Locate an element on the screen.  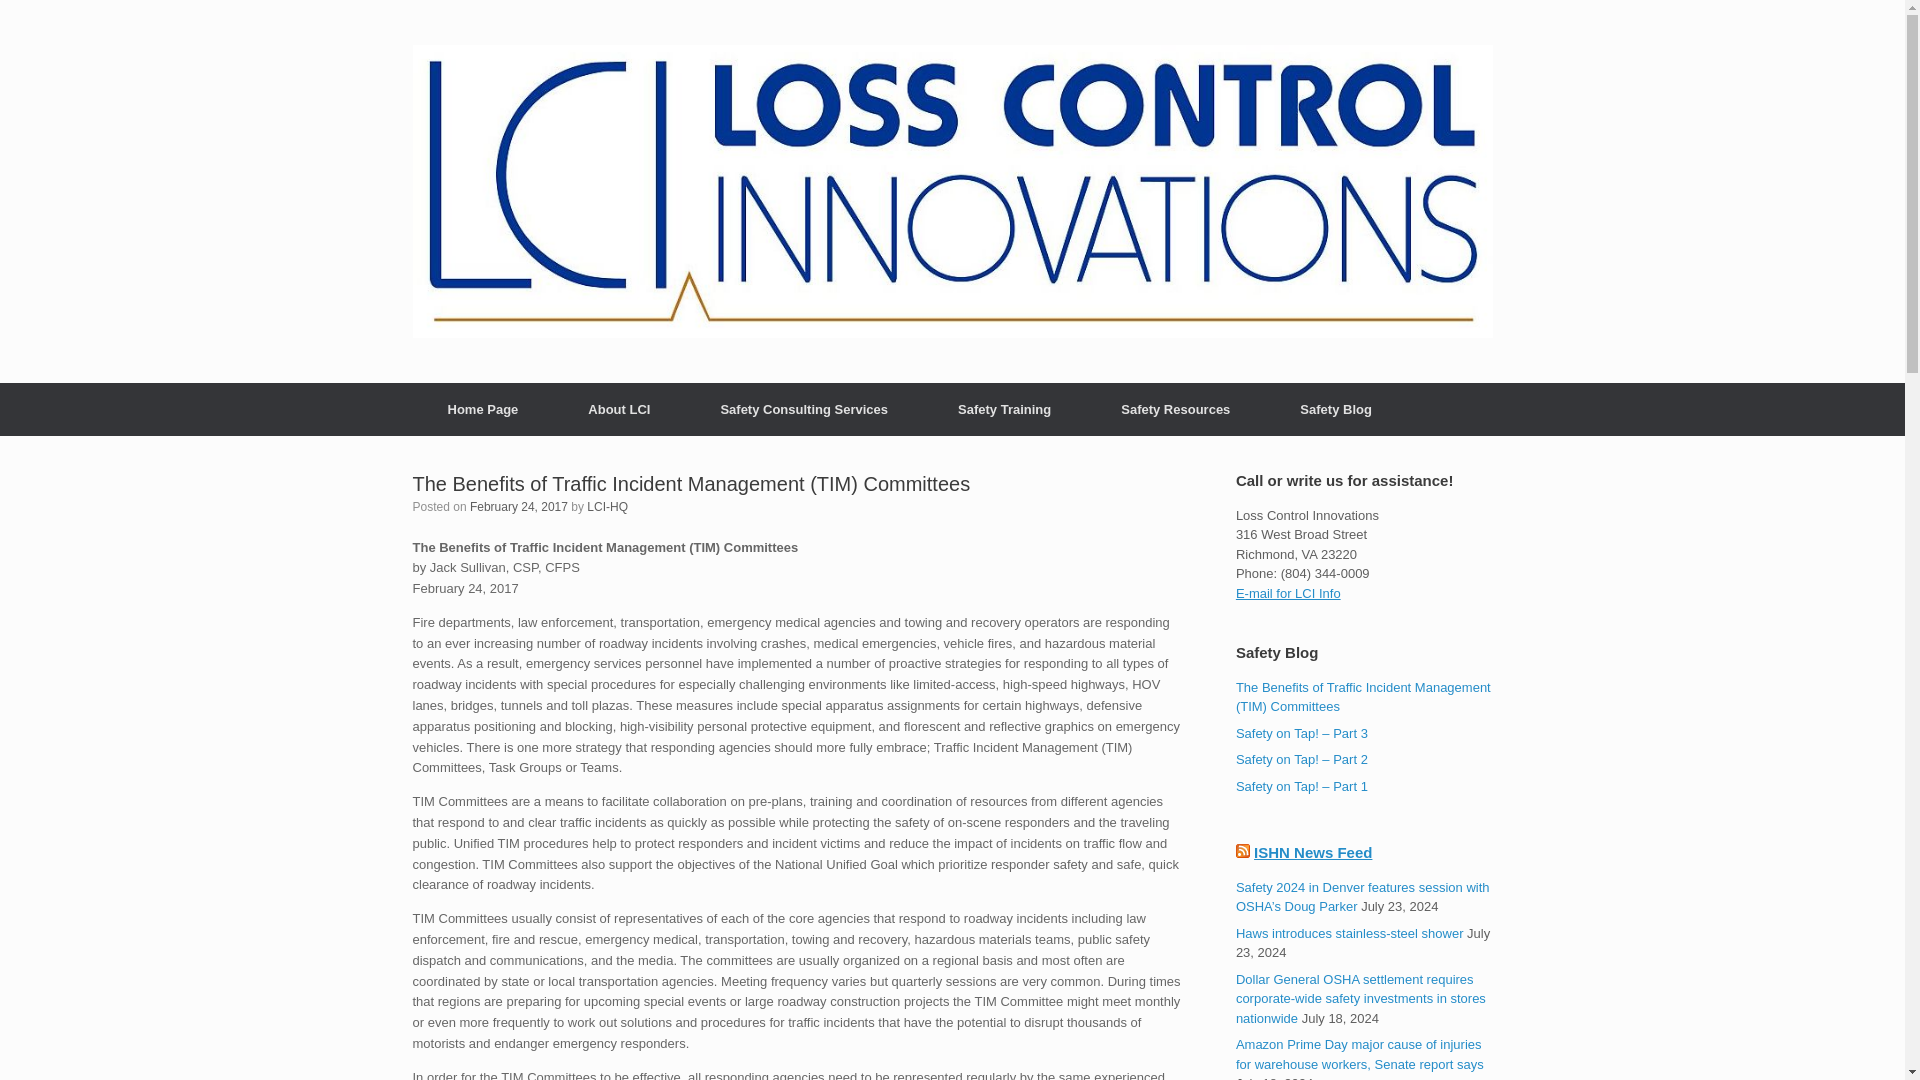
ISHN News Feed is located at coordinates (1312, 852).